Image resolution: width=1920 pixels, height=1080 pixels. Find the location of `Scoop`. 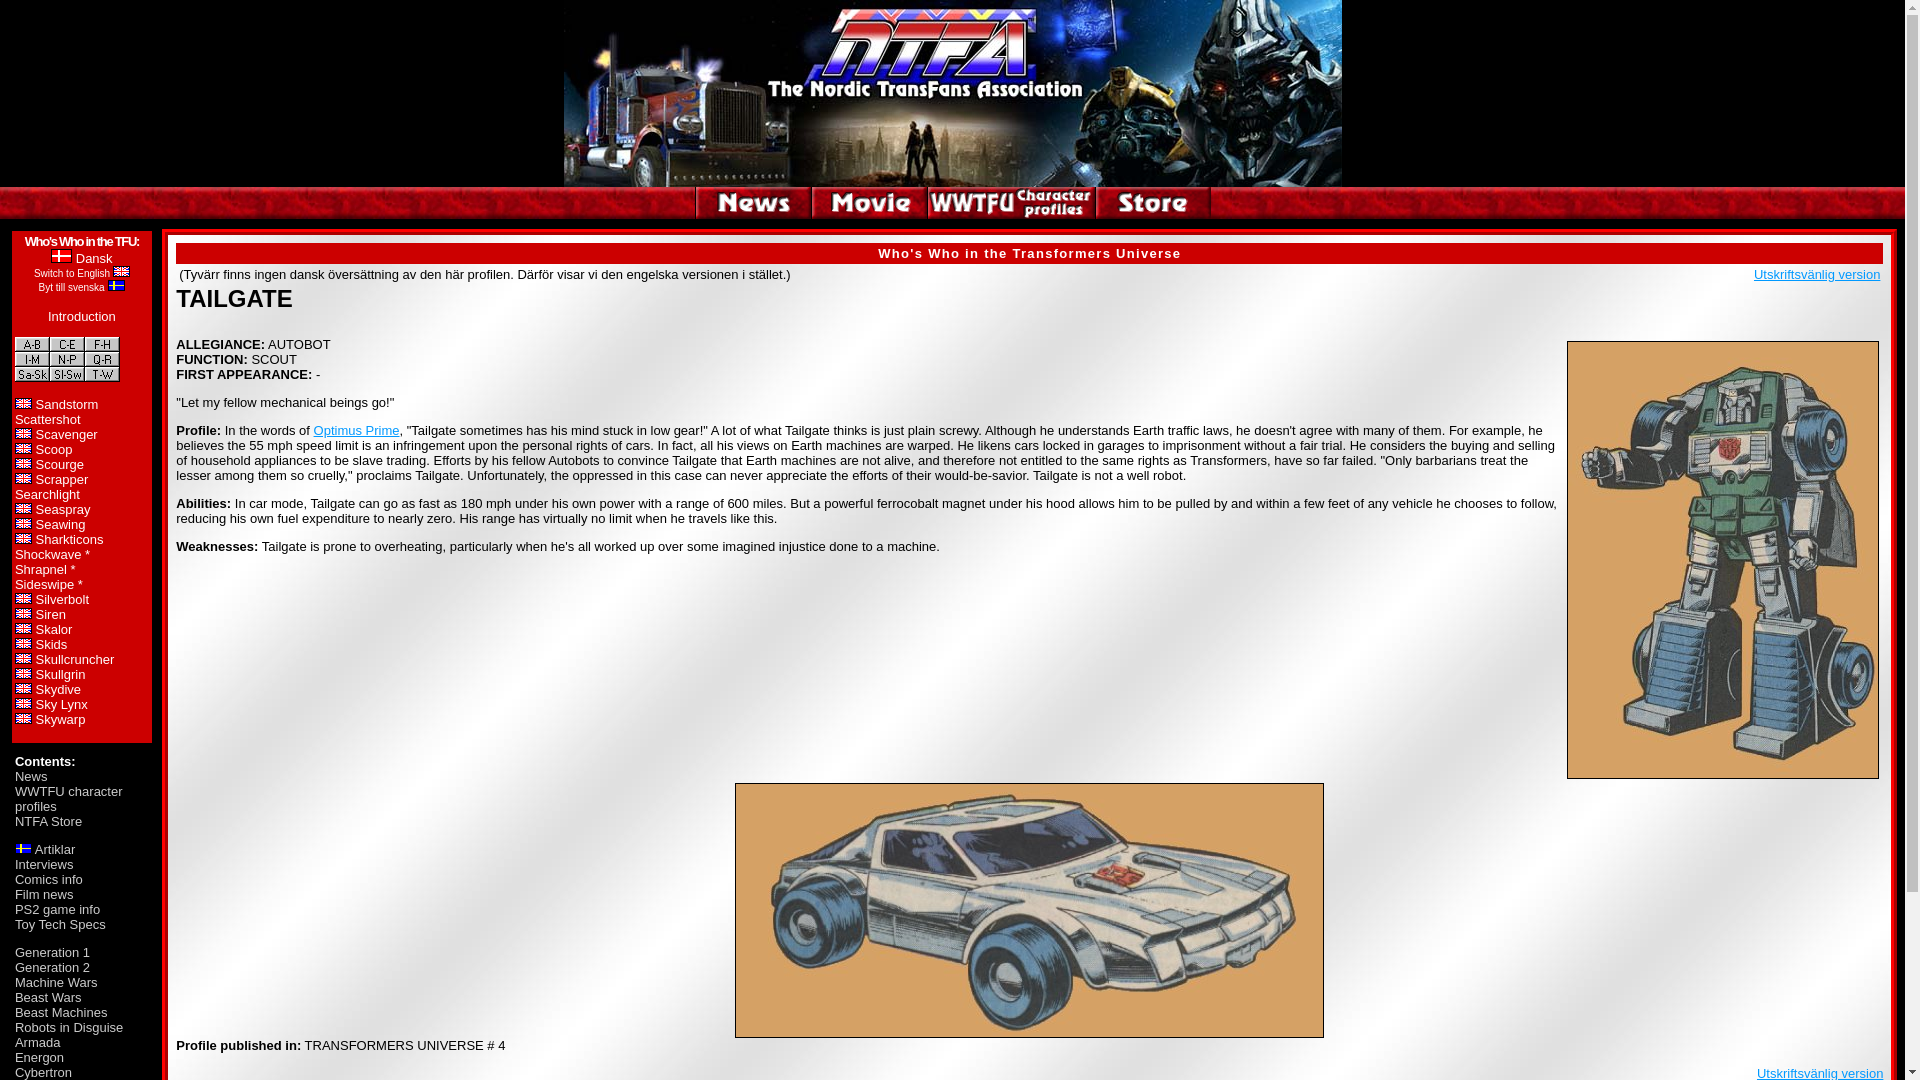

Scoop is located at coordinates (54, 448).